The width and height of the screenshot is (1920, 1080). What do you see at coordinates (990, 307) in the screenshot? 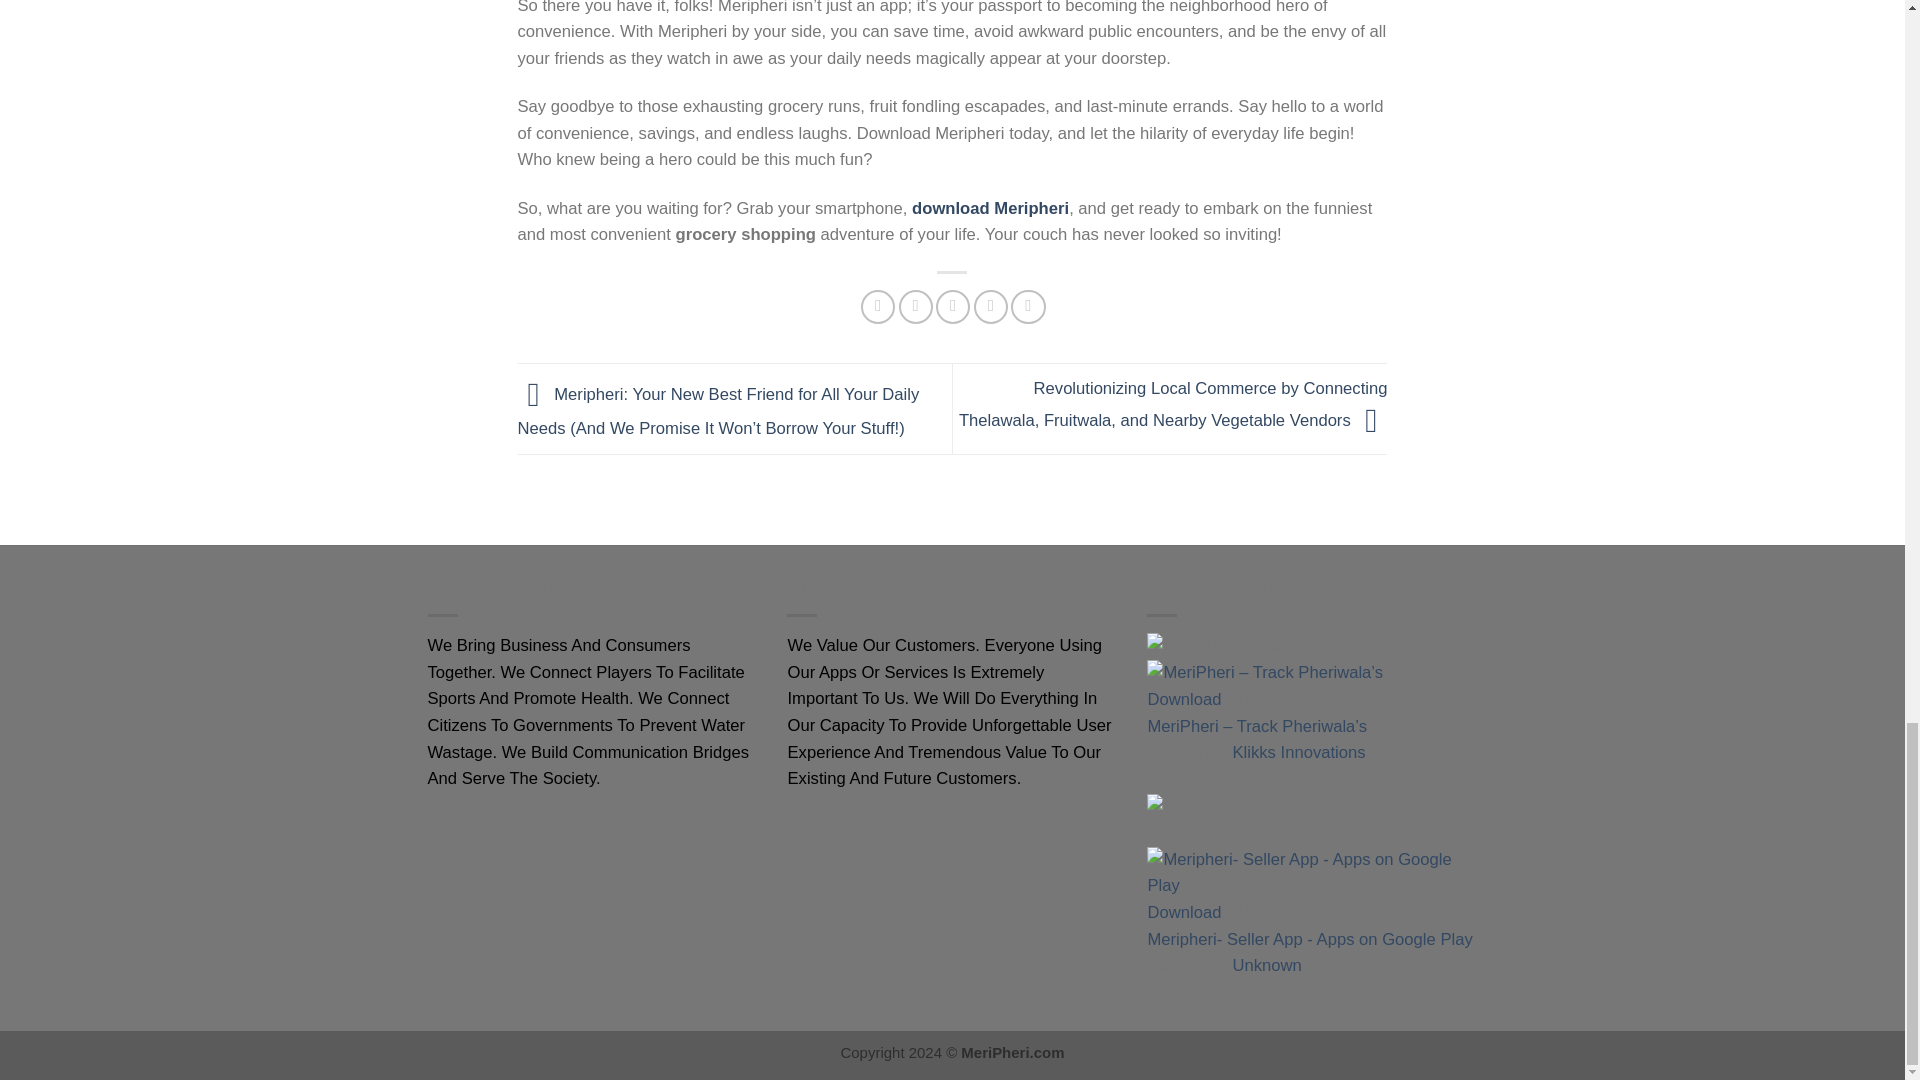
I see `Pin on Pinterest` at bounding box center [990, 307].